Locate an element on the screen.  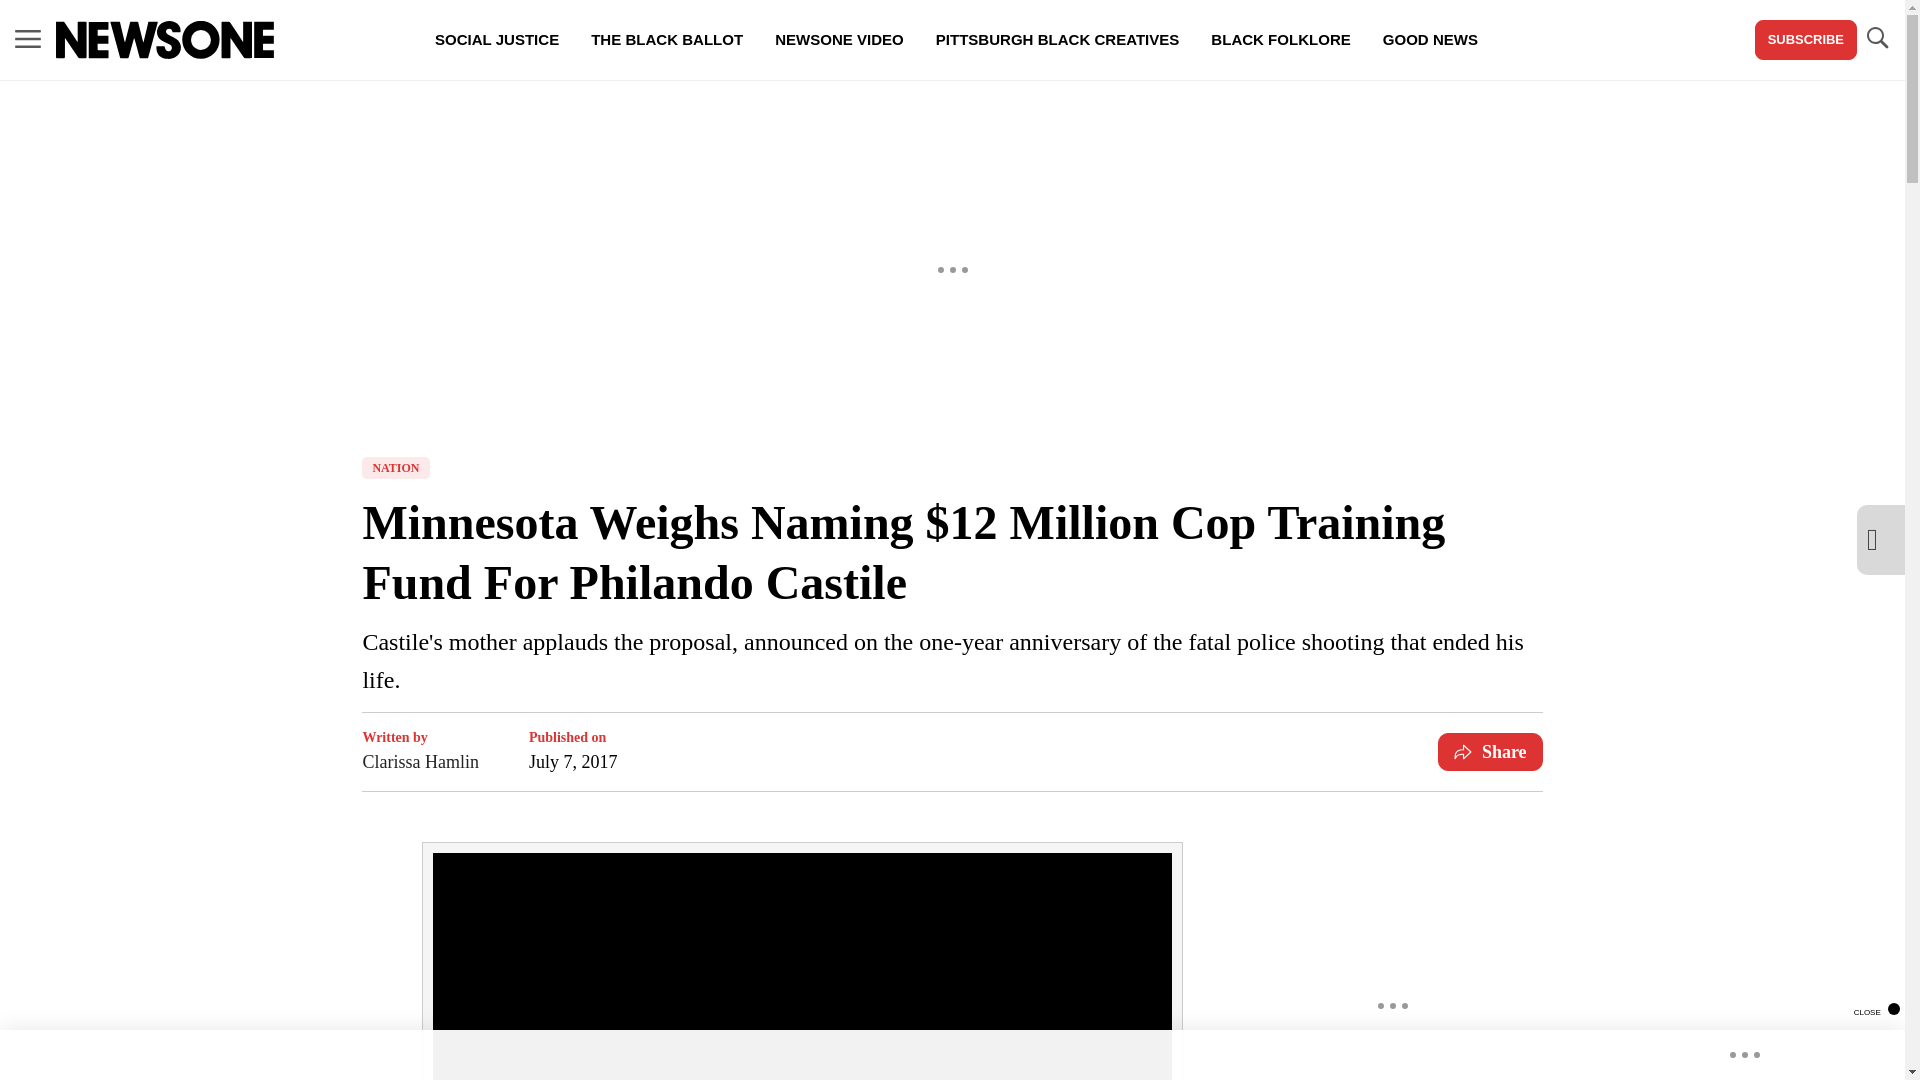
SUBSCRIBE is located at coordinates (1805, 40).